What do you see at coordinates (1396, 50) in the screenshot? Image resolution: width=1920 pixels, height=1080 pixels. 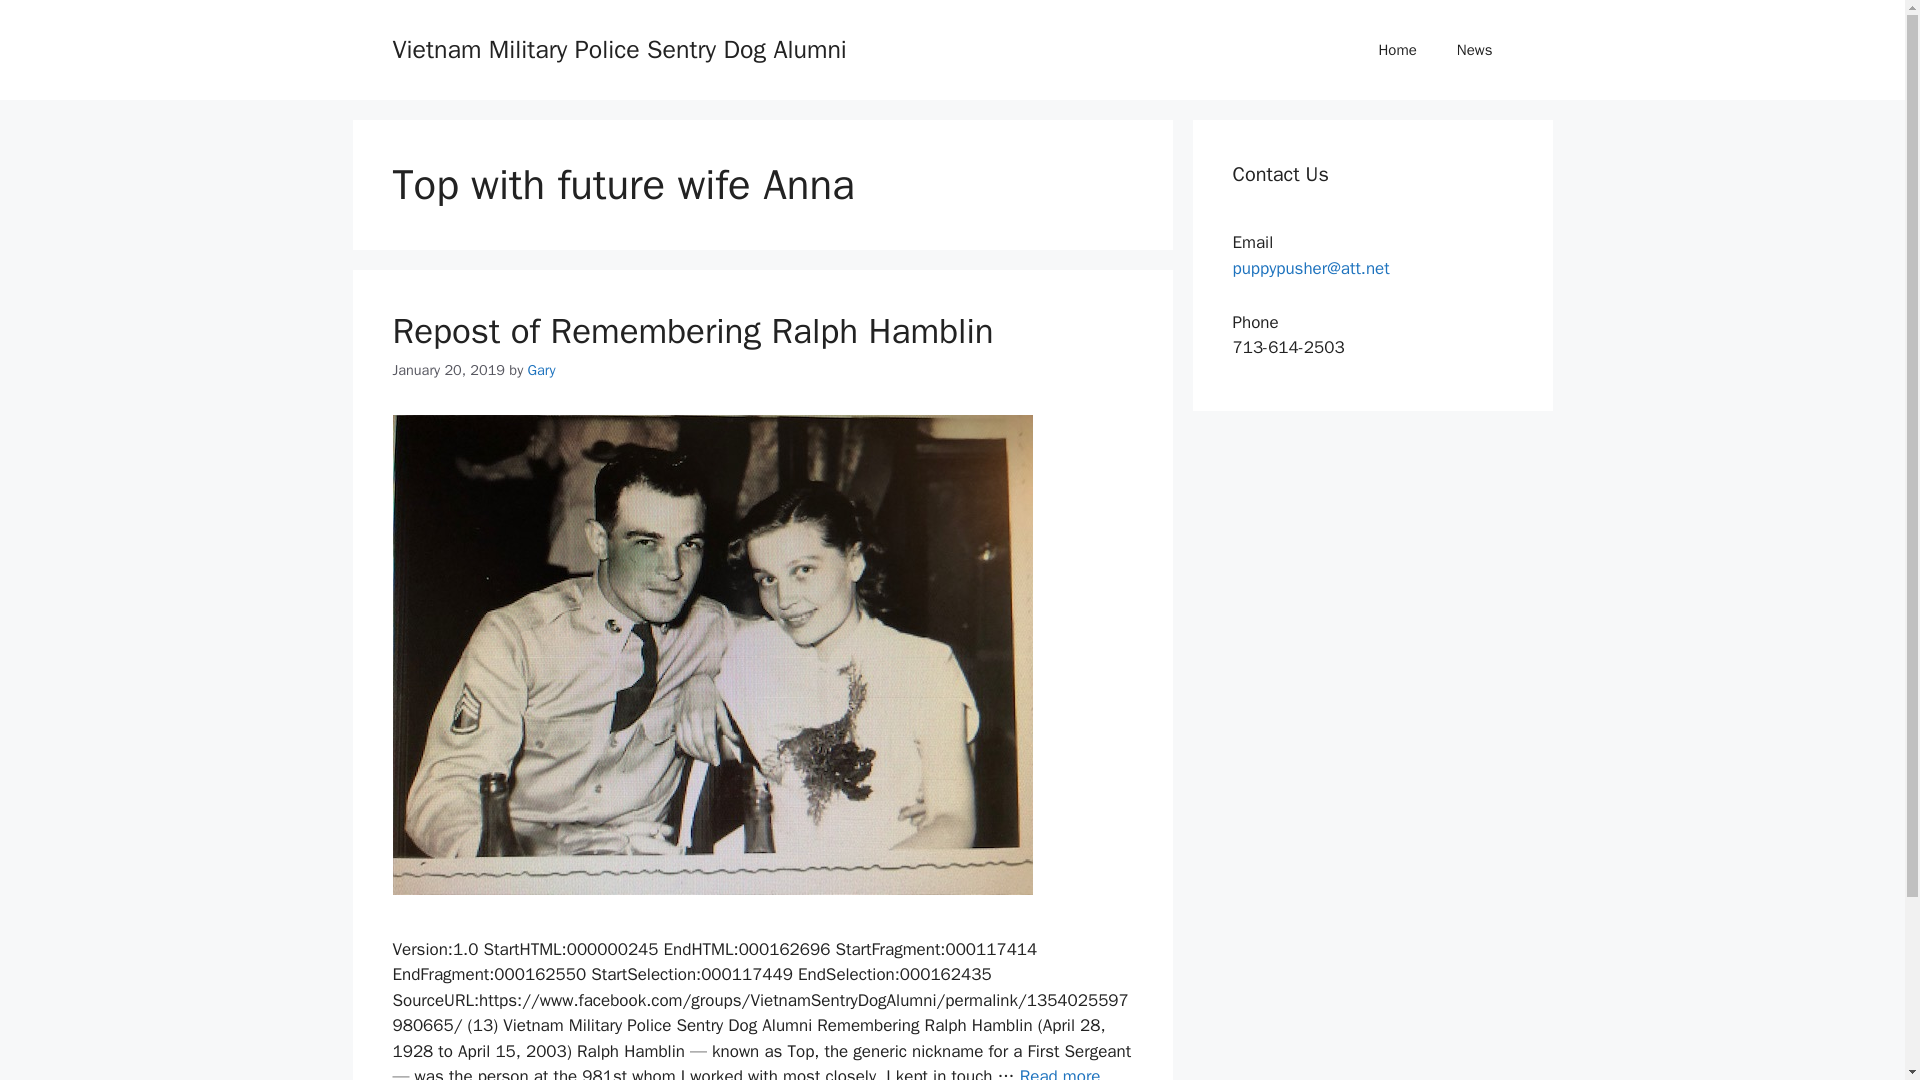 I see `Home` at bounding box center [1396, 50].